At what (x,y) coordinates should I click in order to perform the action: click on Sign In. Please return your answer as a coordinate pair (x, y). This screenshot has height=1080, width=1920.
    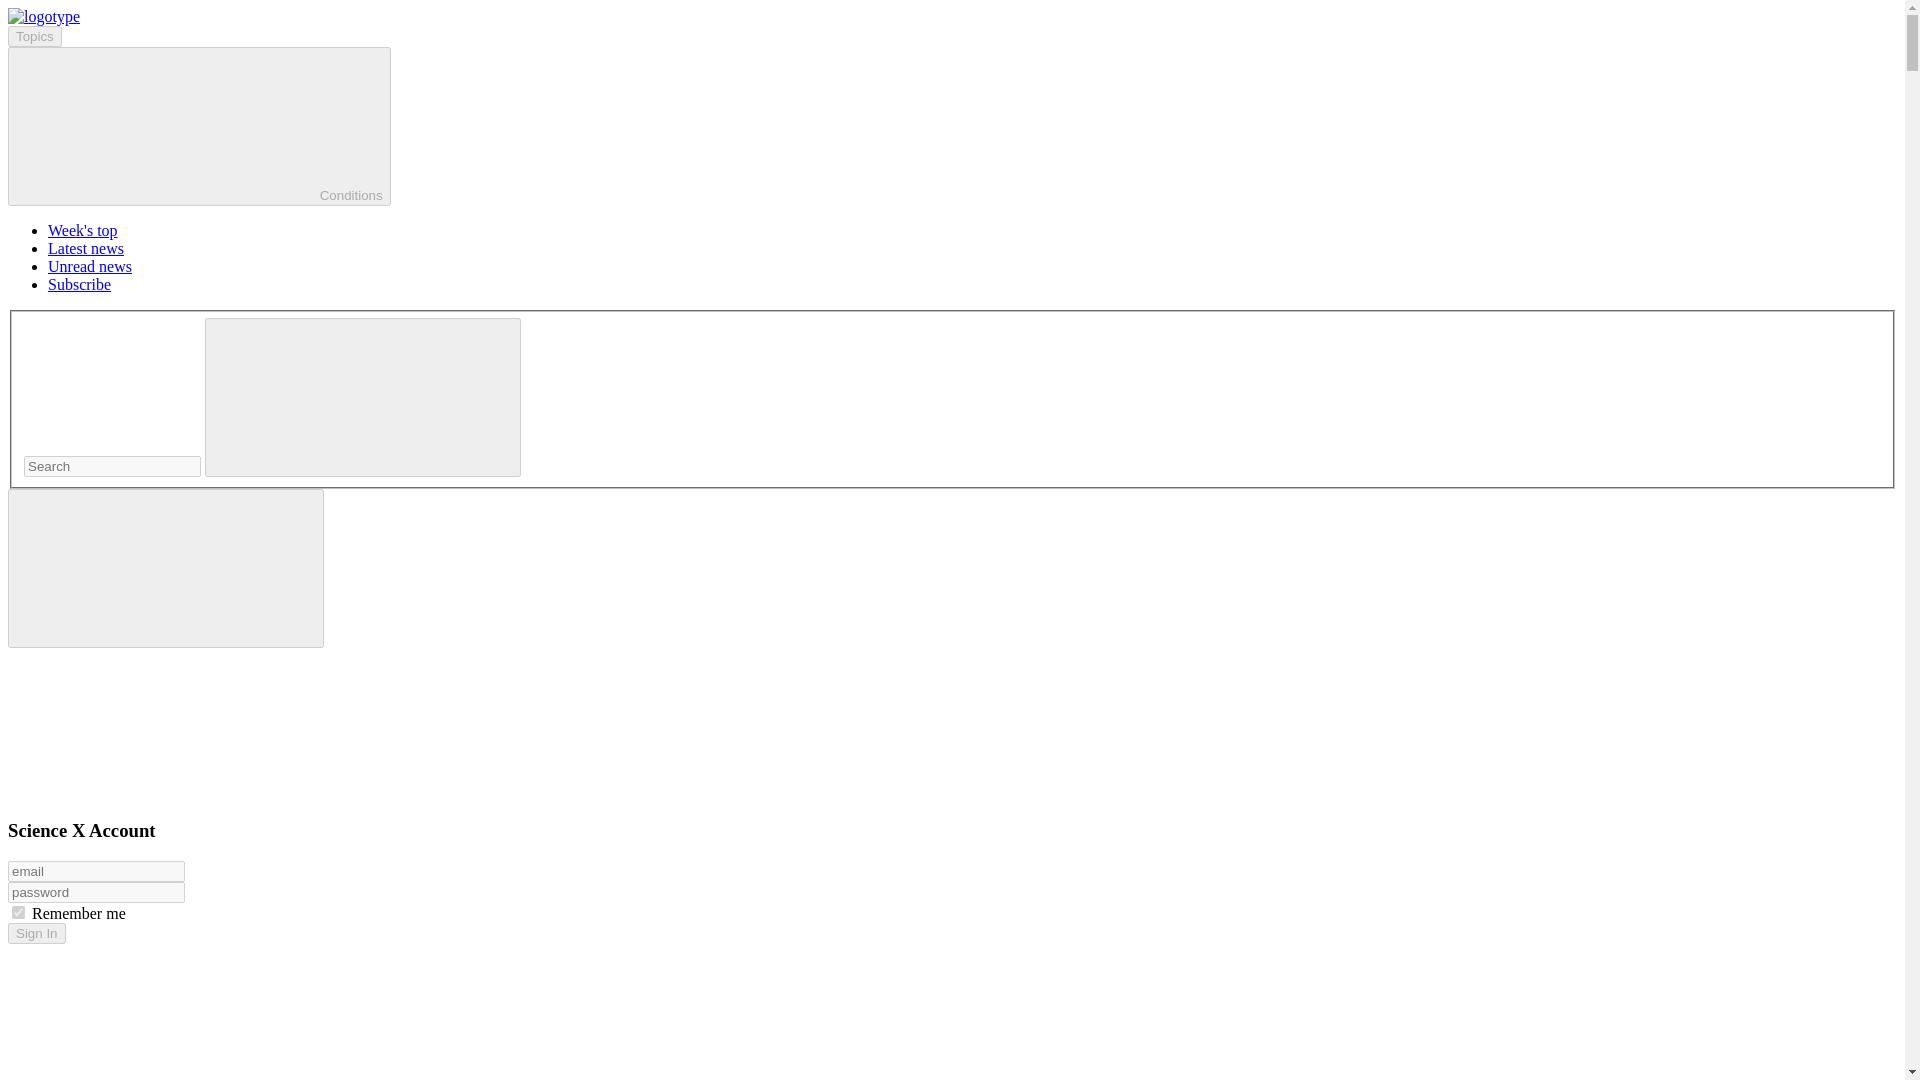
    Looking at the image, I should click on (36, 933).